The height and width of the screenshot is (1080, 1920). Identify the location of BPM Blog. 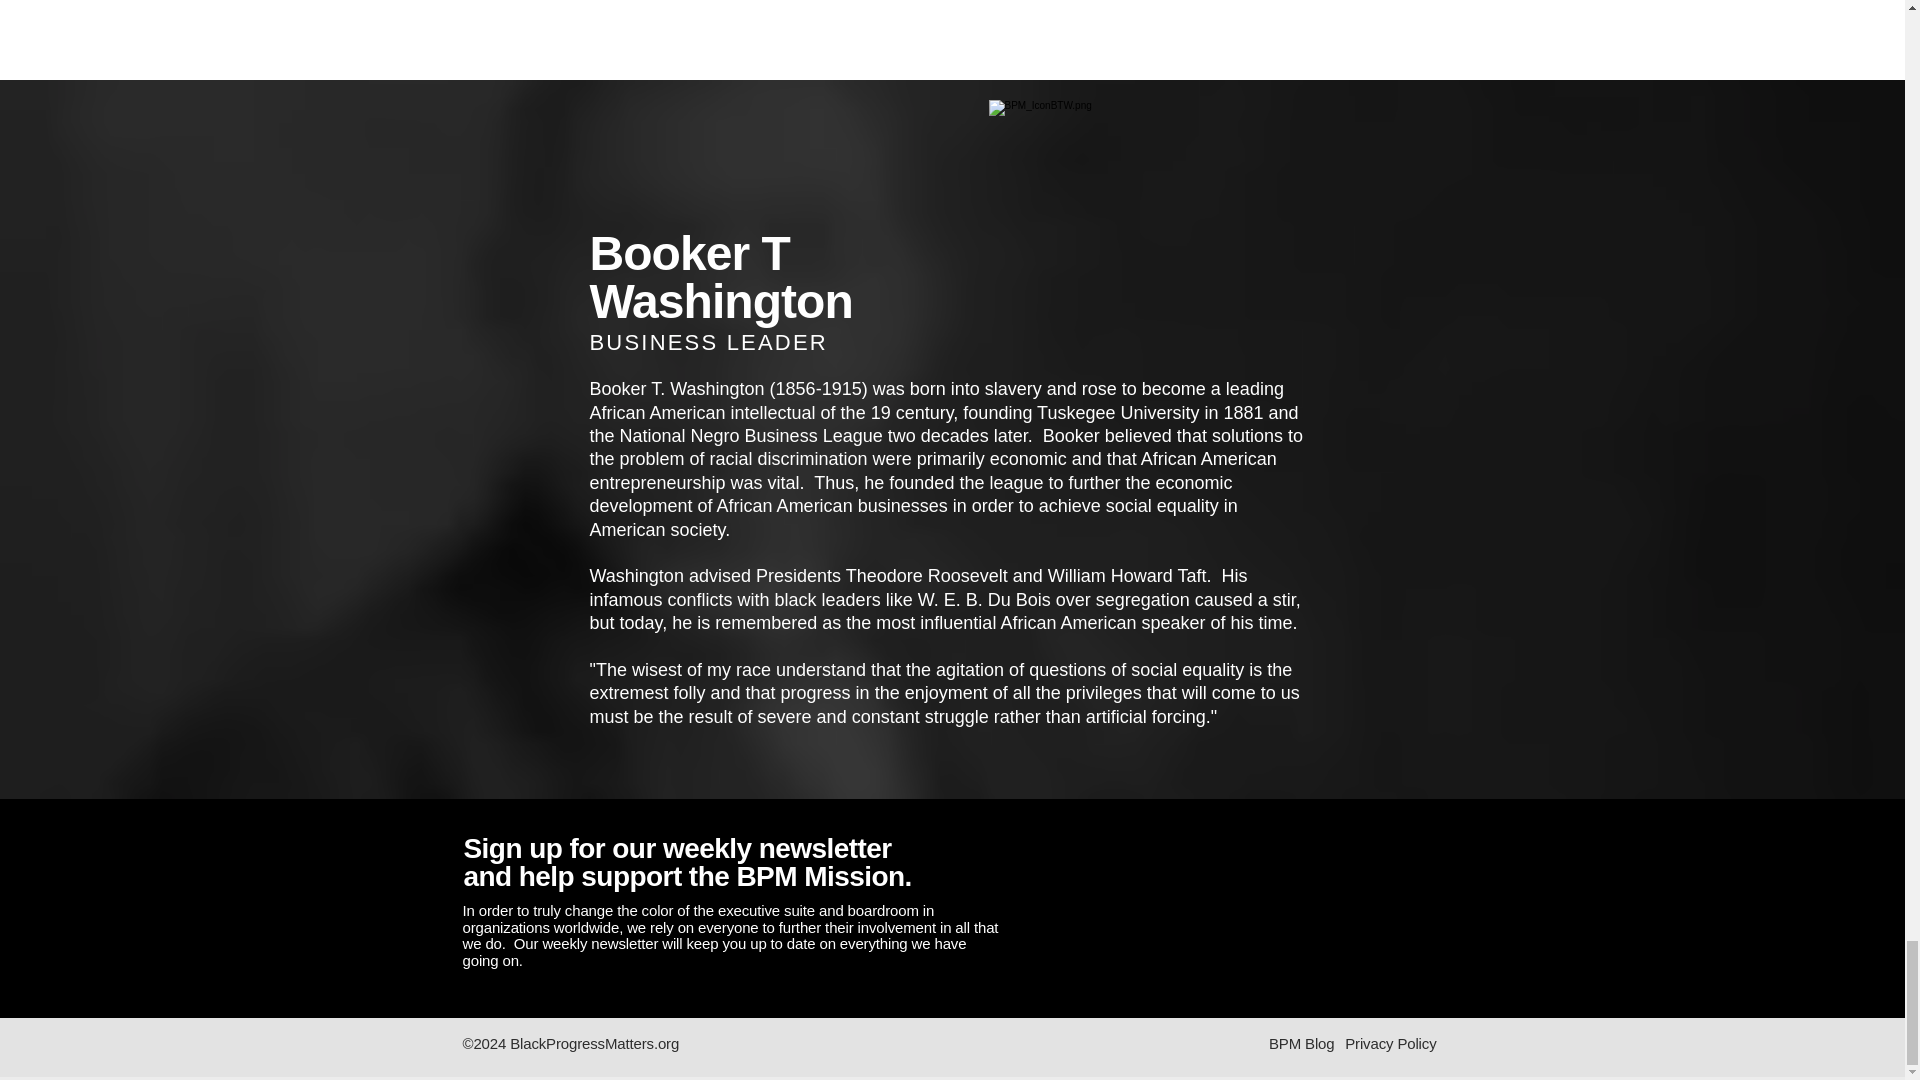
(1302, 1042).